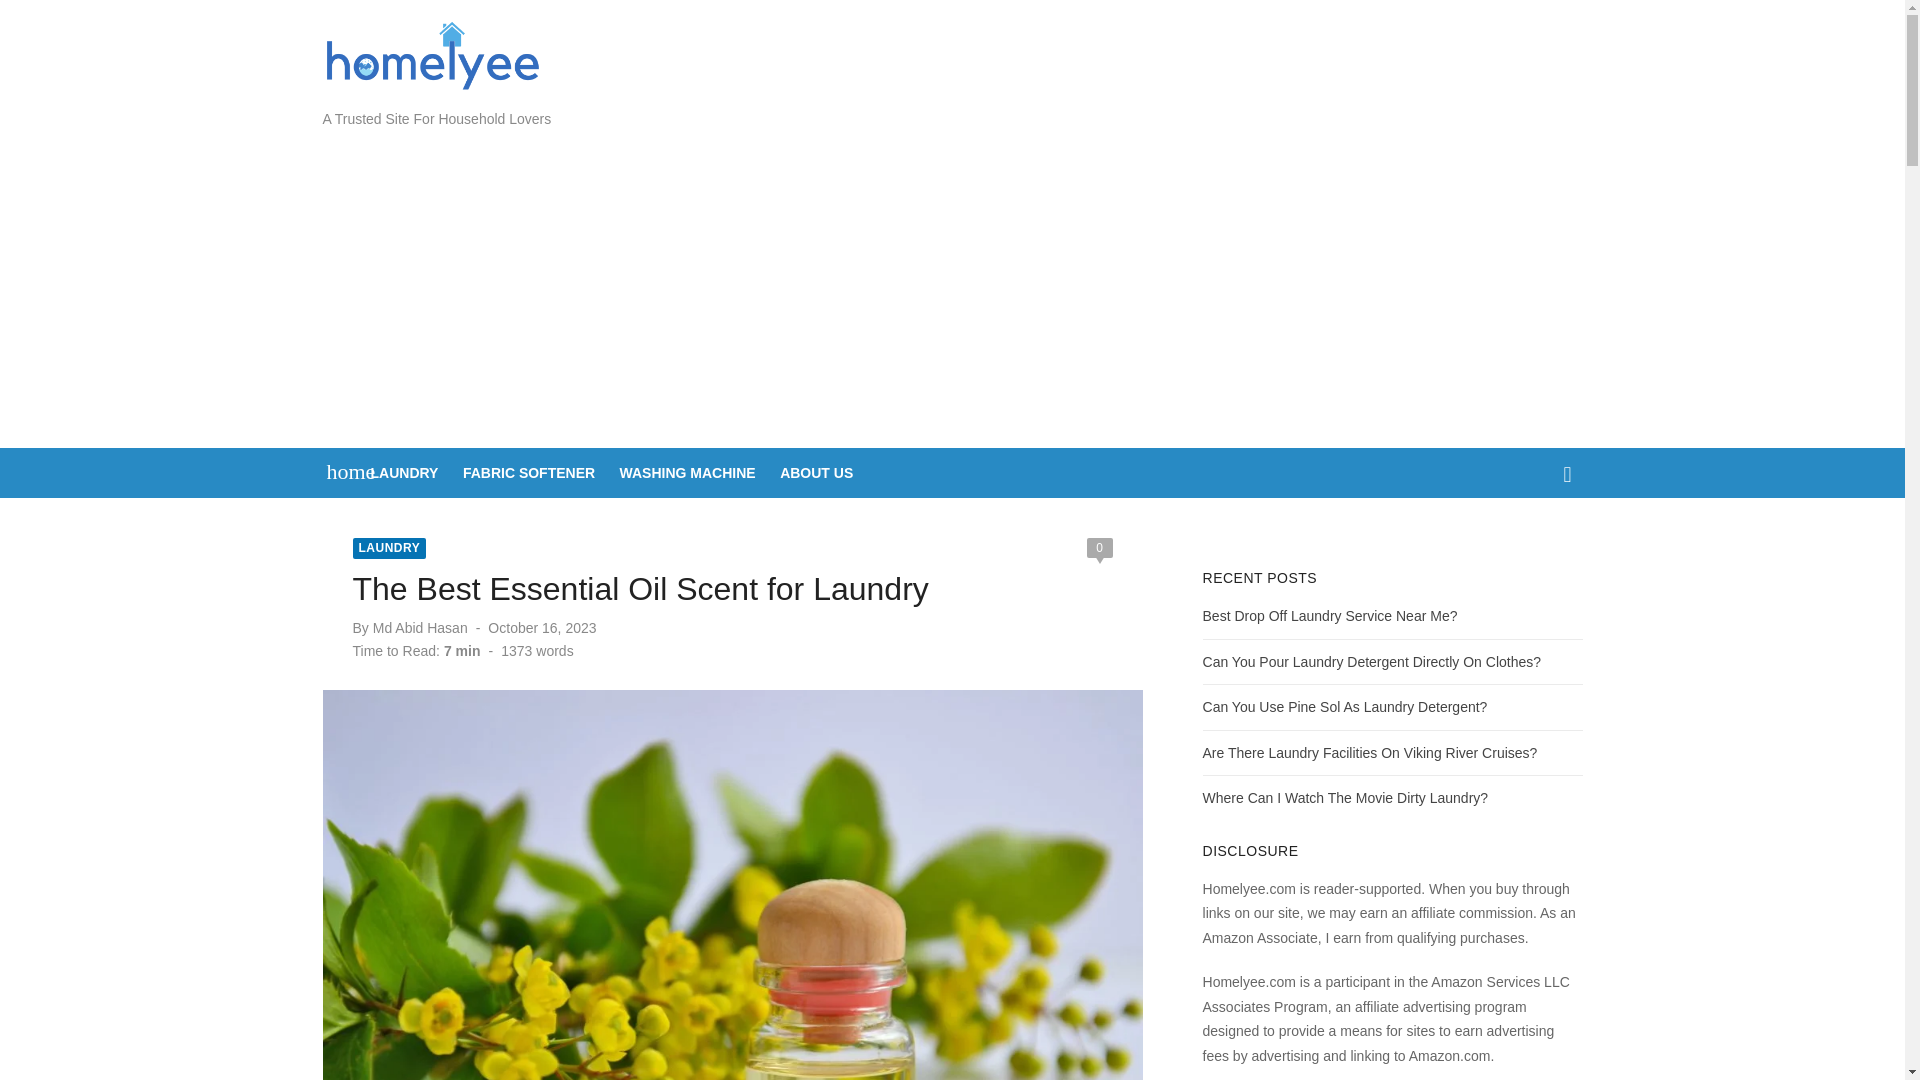 The height and width of the screenshot is (1080, 1920). What do you see at coordinates (420, 628) in the screenshot?
I see `Md Abid Hasan` at bounding box center [420, 628].